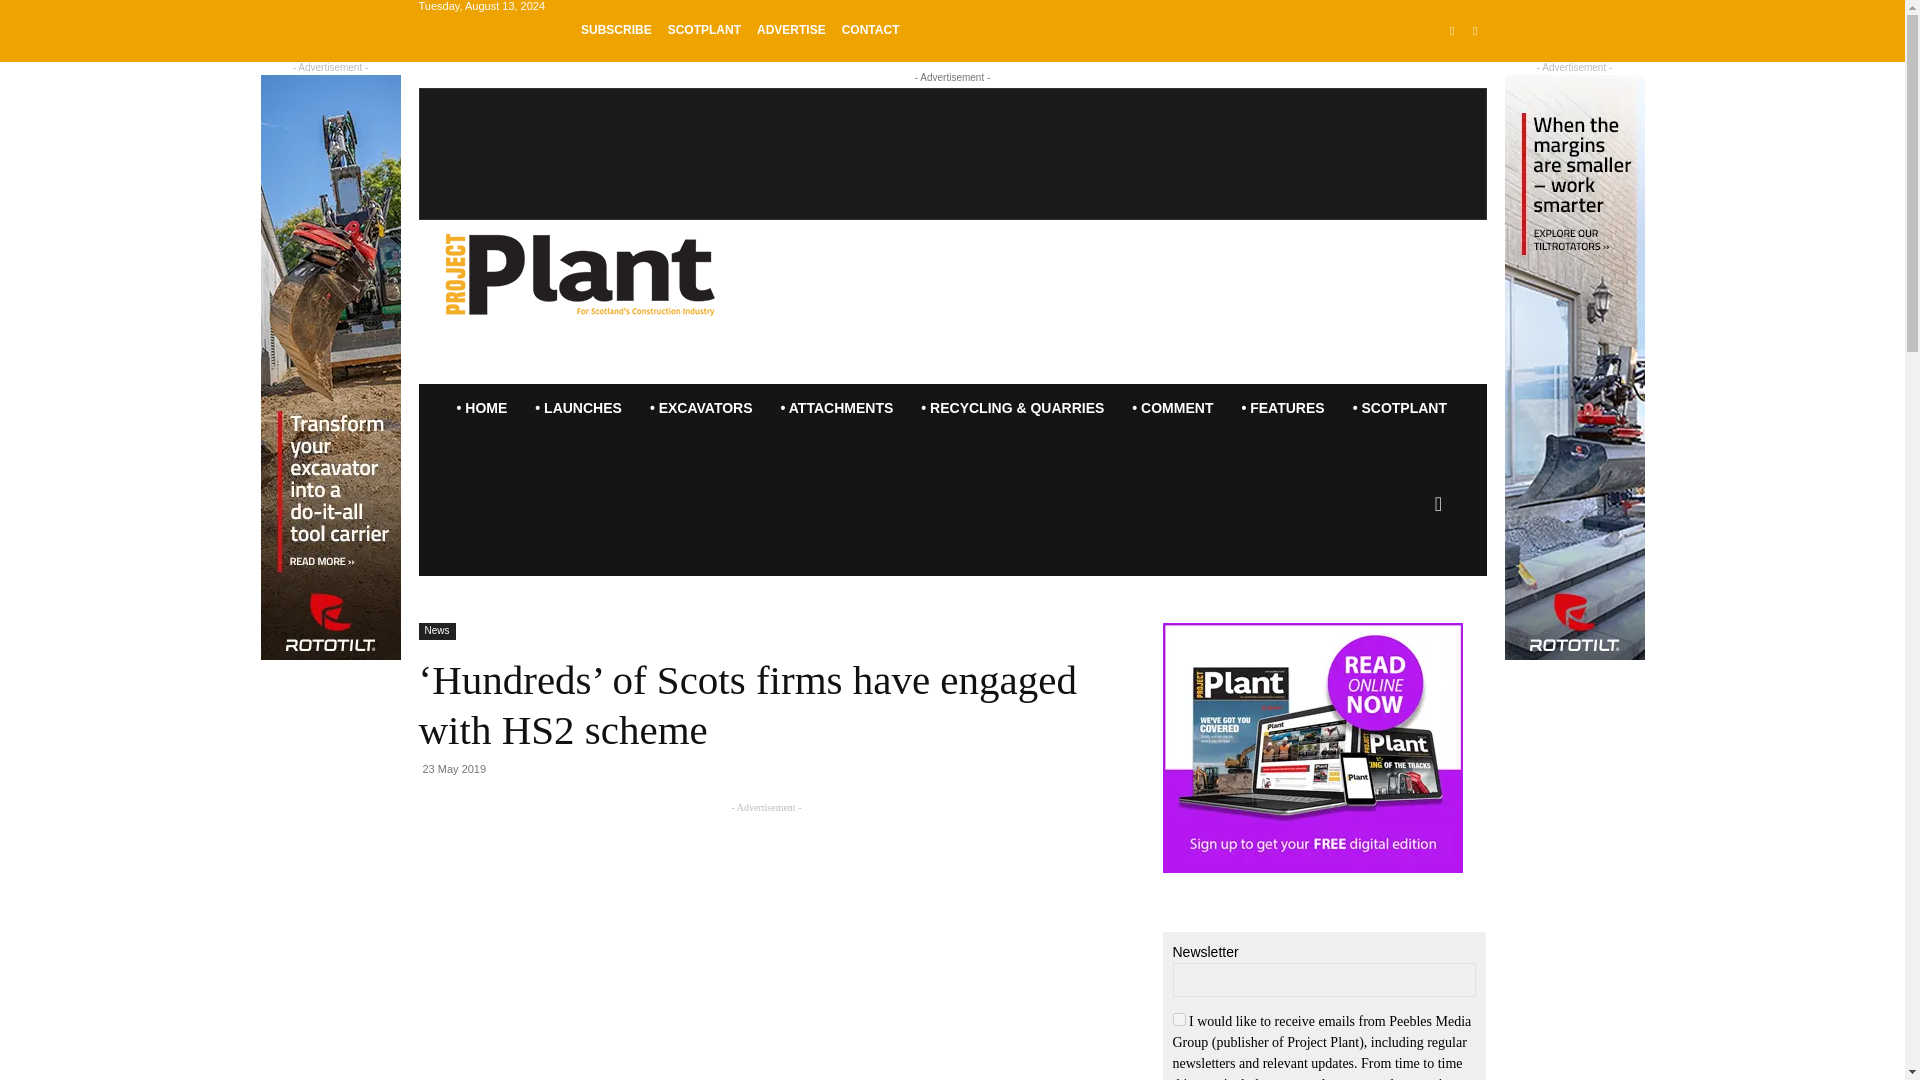  Describe the element at coordinates (871, 29) in the screenshot. I see `CONTACT` at that location.